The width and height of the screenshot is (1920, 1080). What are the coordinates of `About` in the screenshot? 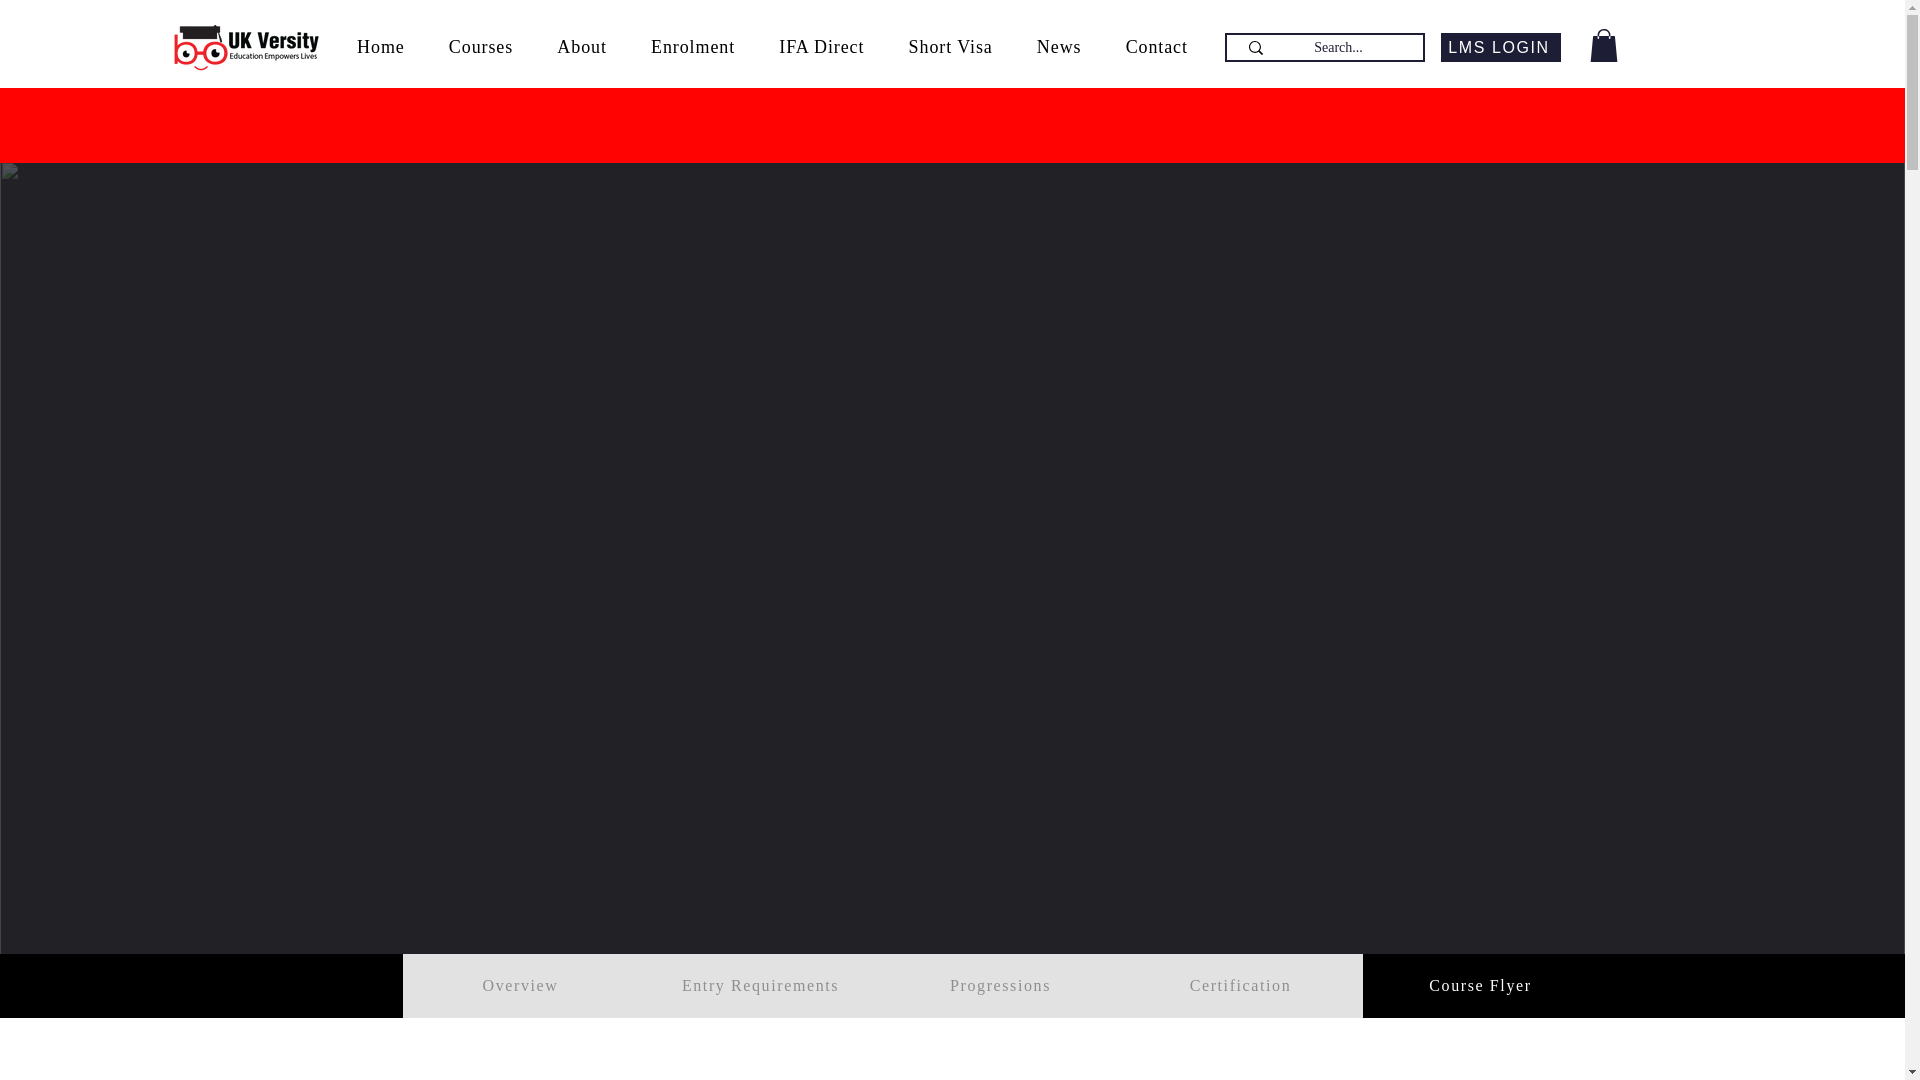 It's located at (582, 48).